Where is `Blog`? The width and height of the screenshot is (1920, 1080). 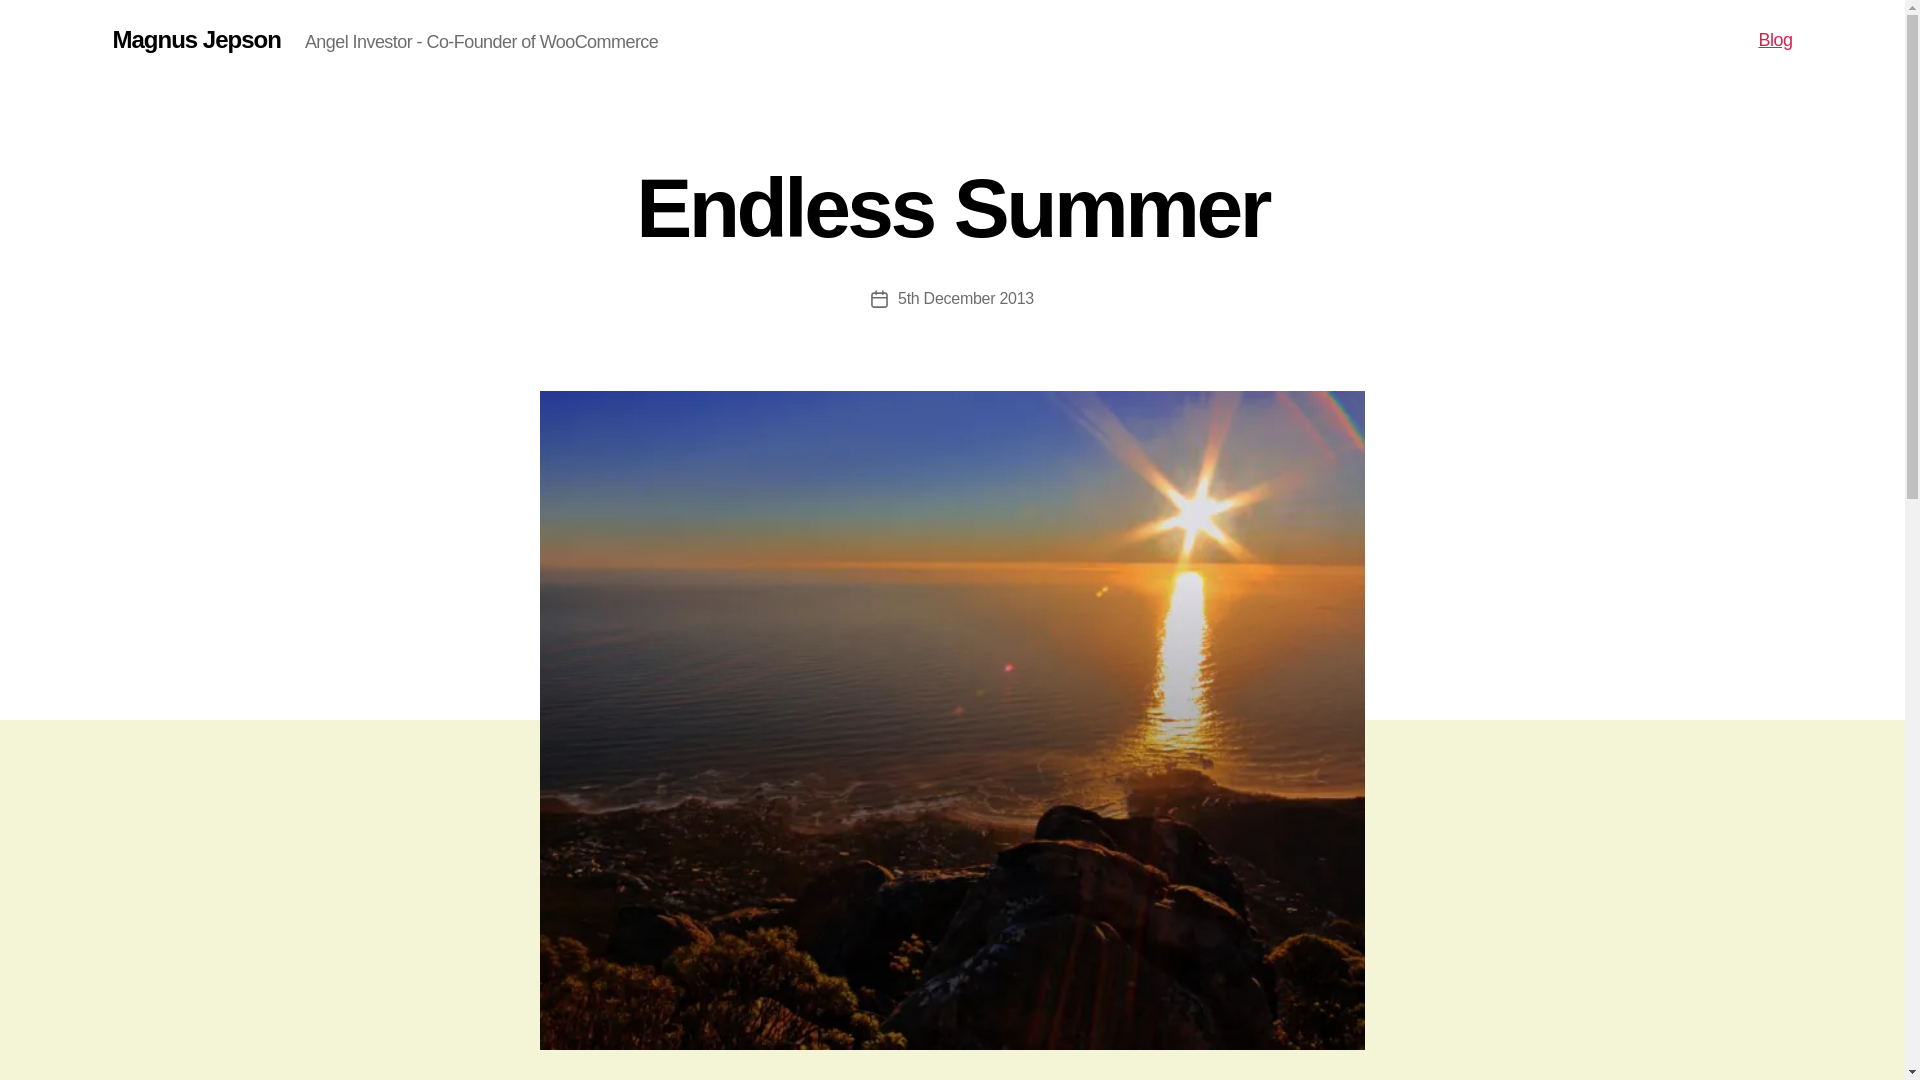
Blog is located at coordinates (1774, 40).